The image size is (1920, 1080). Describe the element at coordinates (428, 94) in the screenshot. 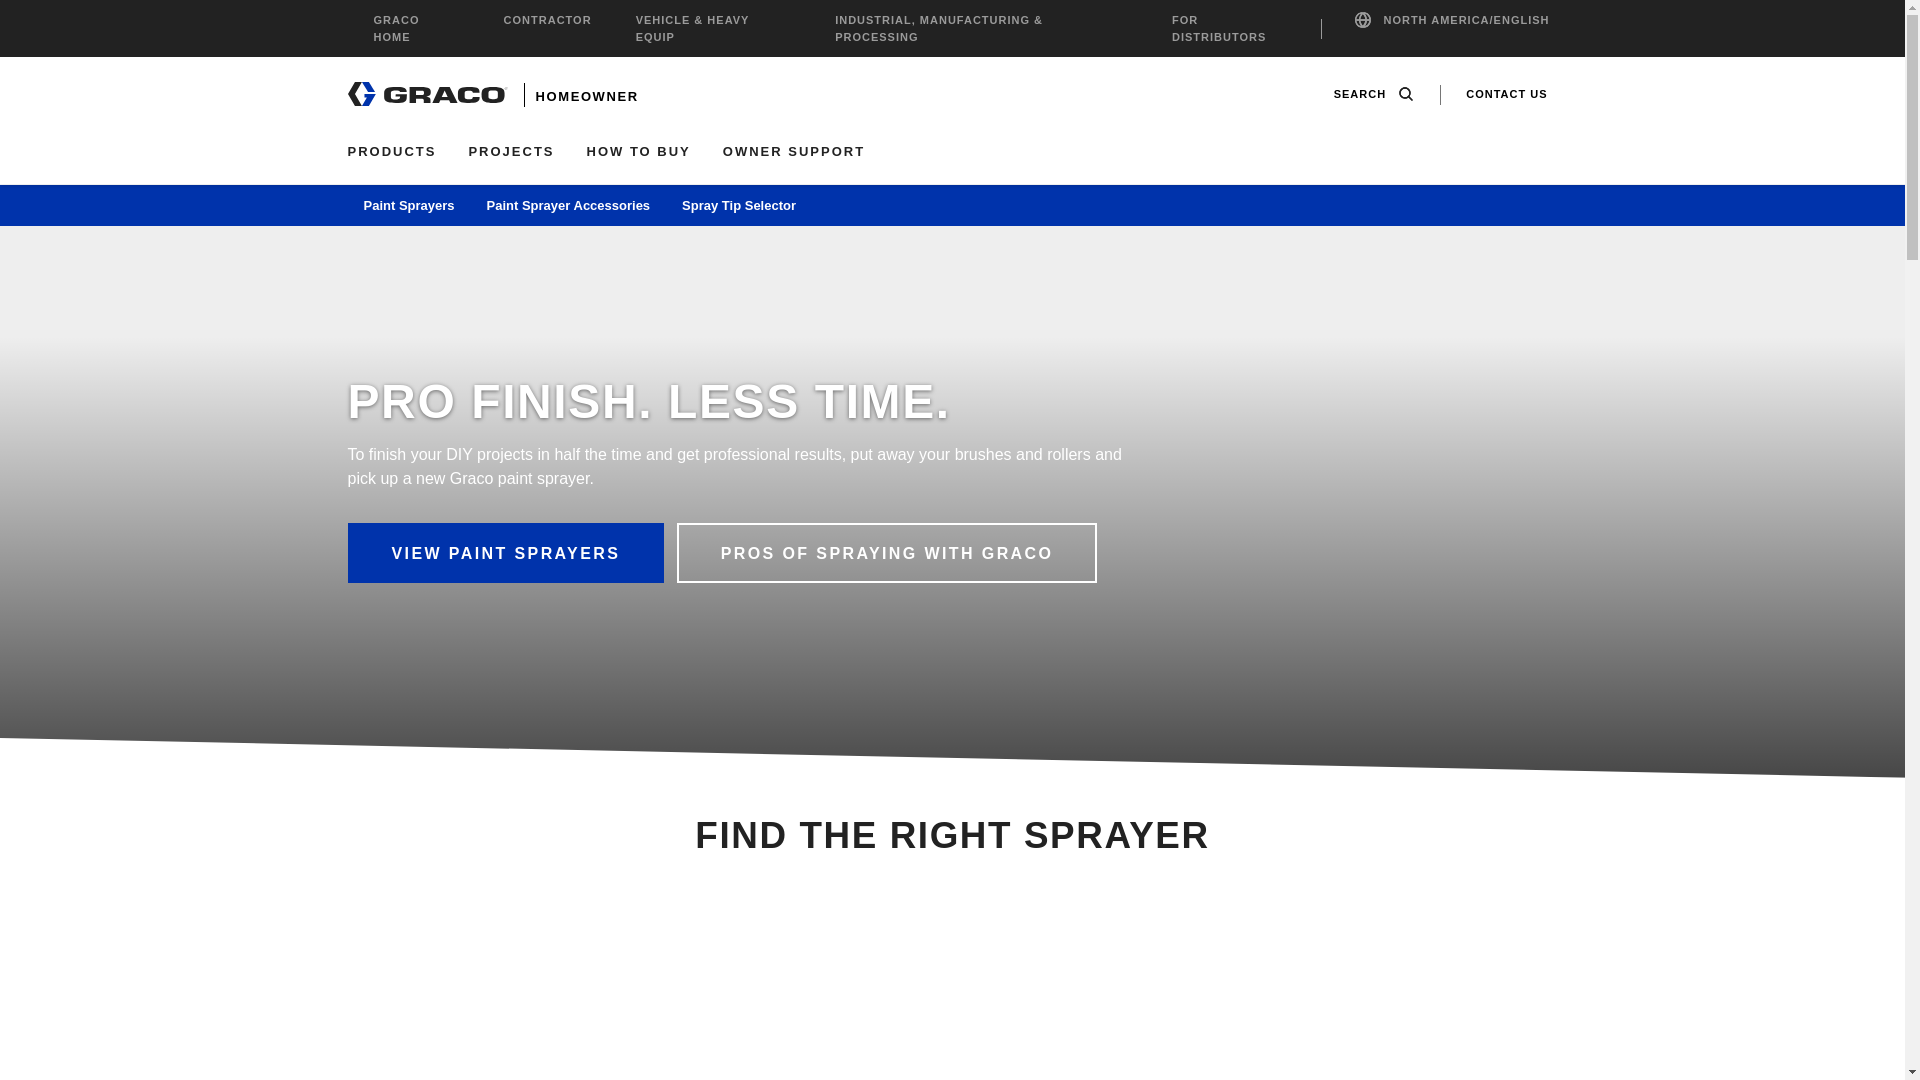

I see `Graco` at that location.